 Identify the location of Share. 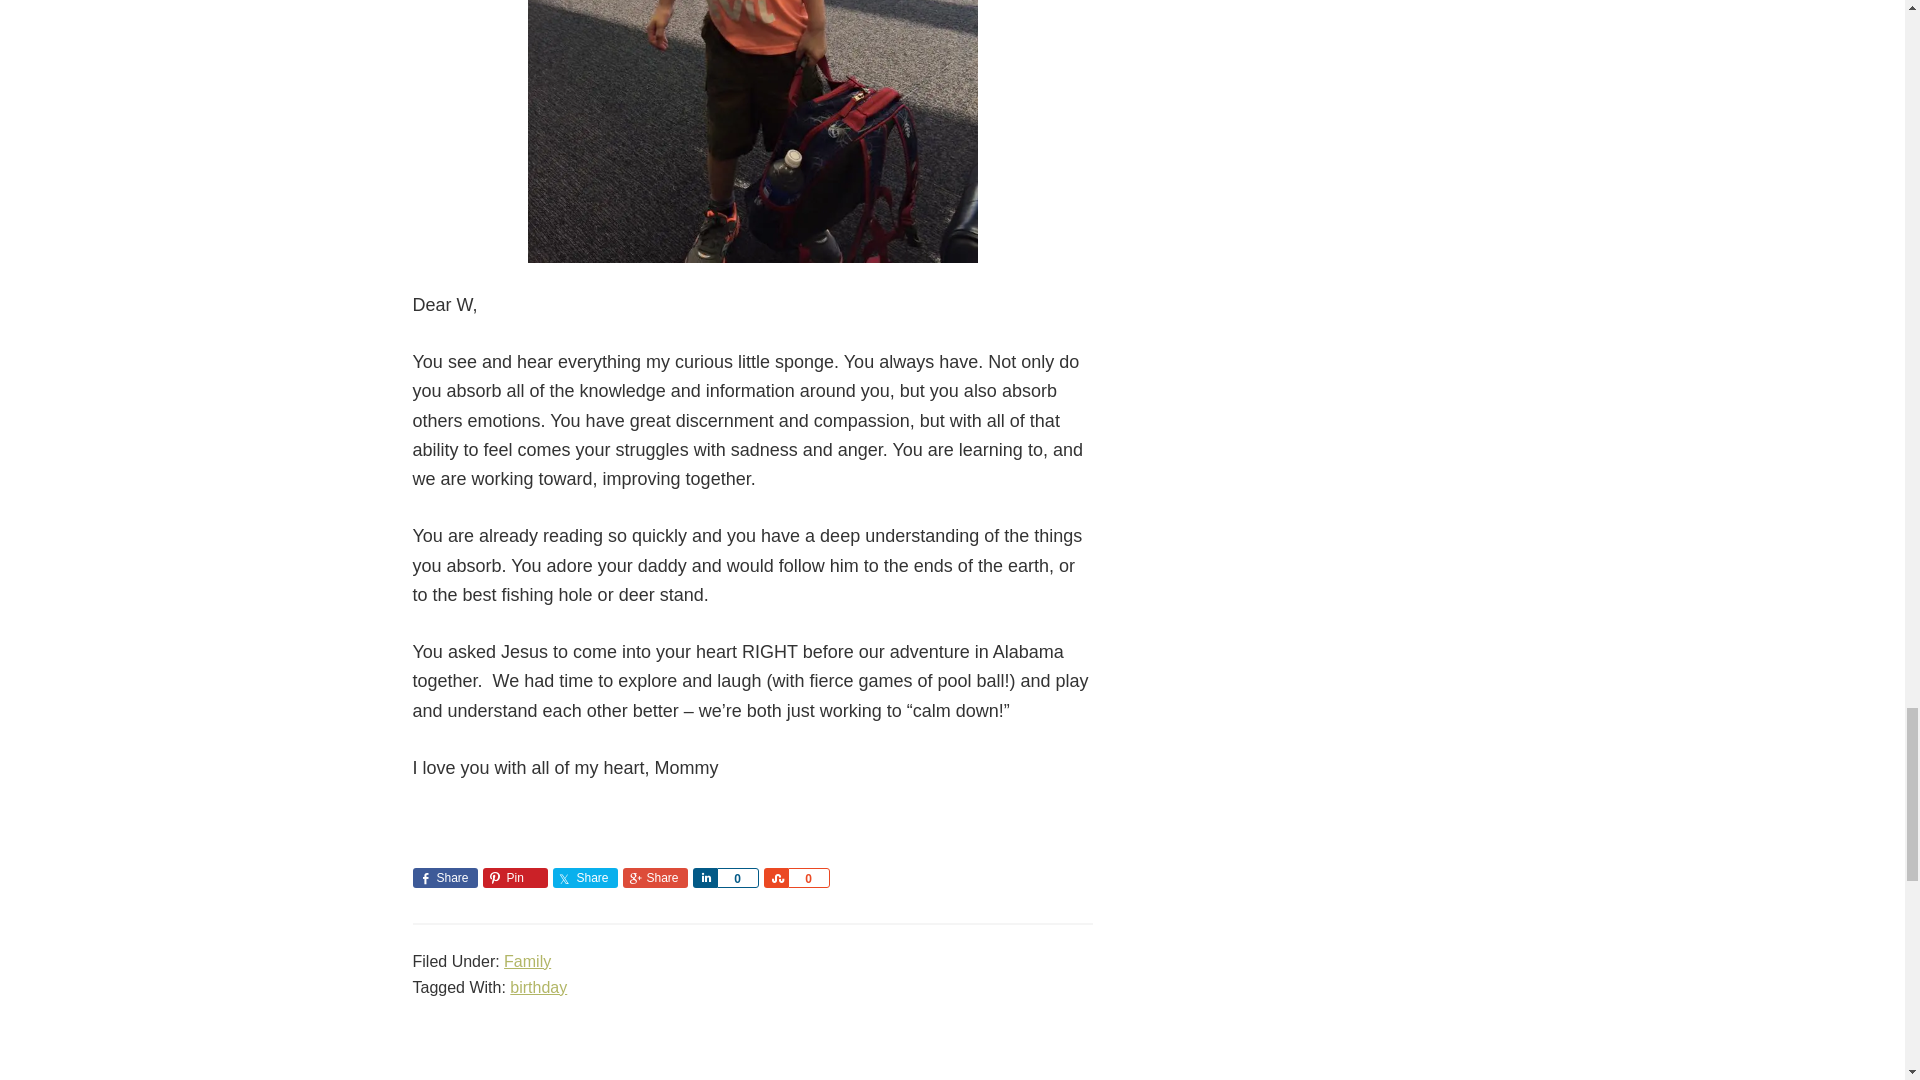
(704, 878).